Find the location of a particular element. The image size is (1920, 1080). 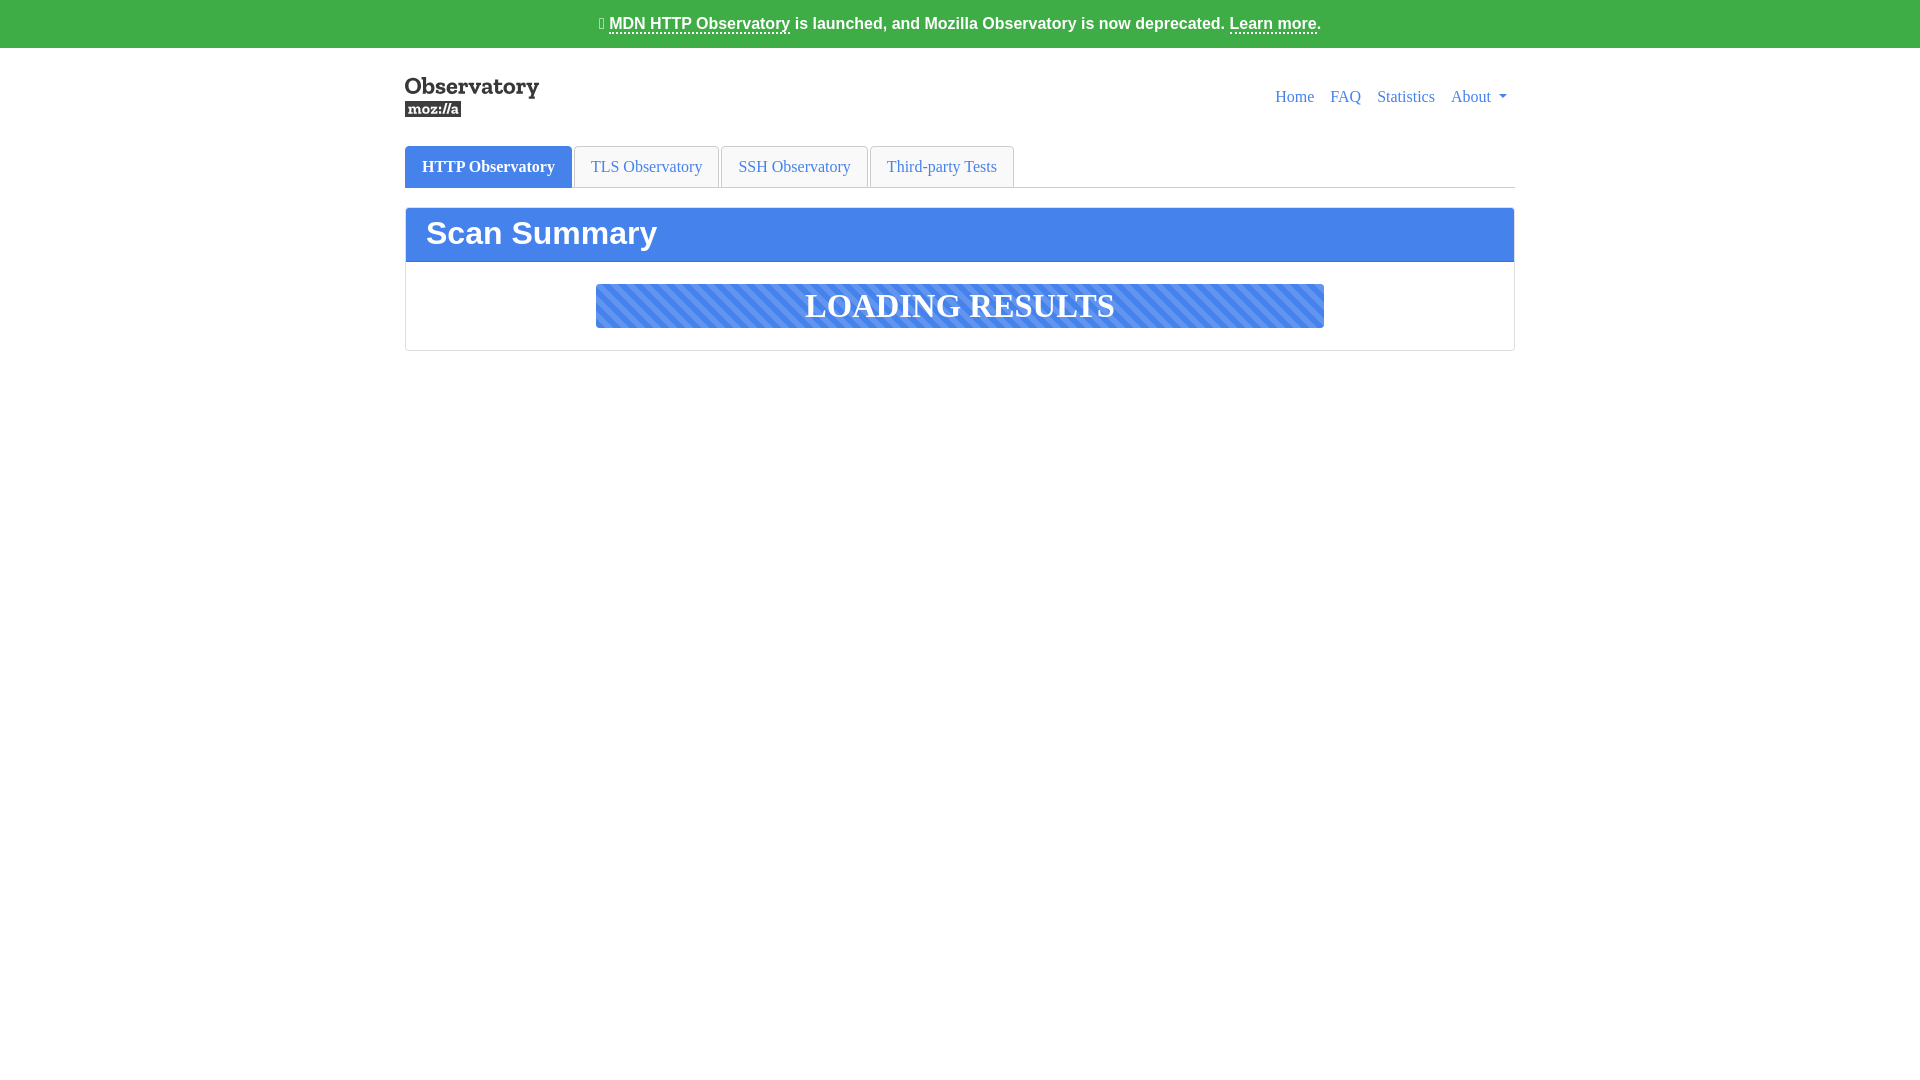

Learn more is located at coordinates (1274, 24).